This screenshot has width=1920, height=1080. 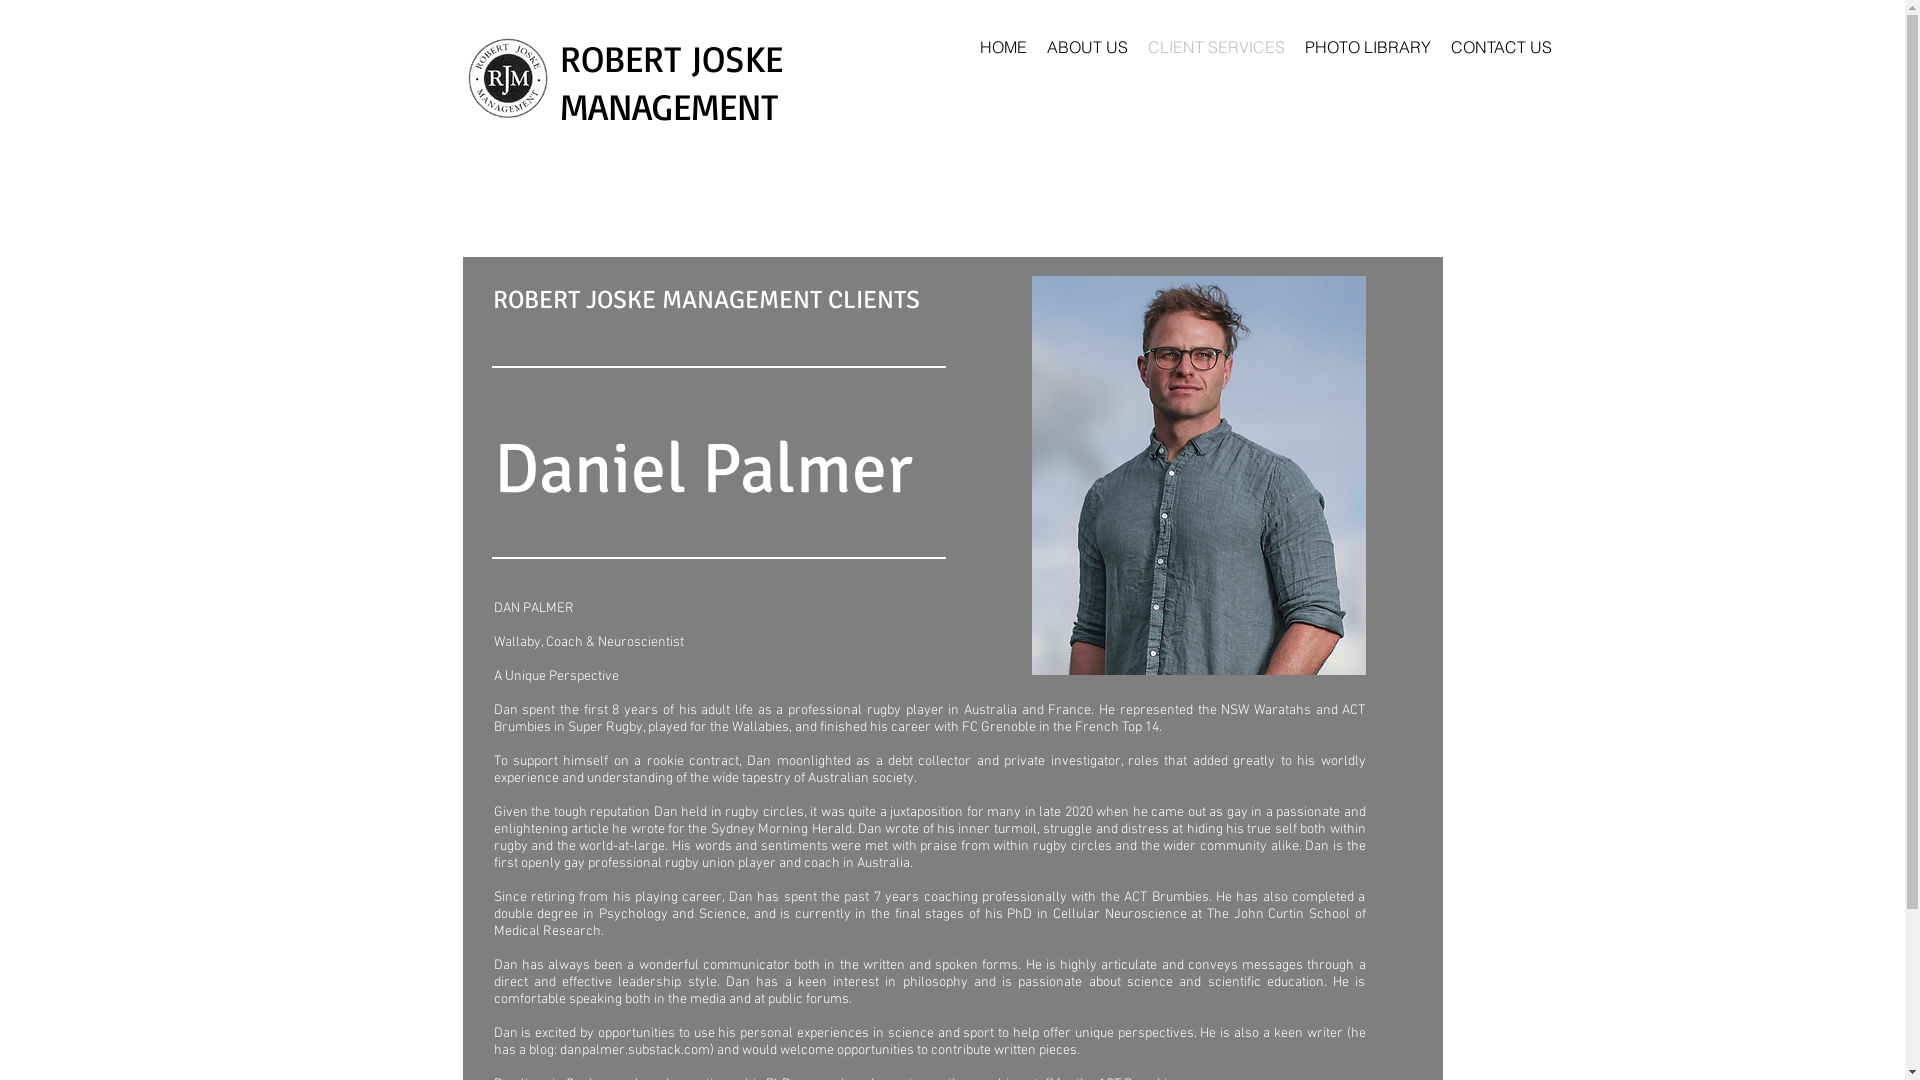 What do you see at coordinates (1004, 48) in the screenshot?
I see `HOME` at bounding box center [1004, 48].